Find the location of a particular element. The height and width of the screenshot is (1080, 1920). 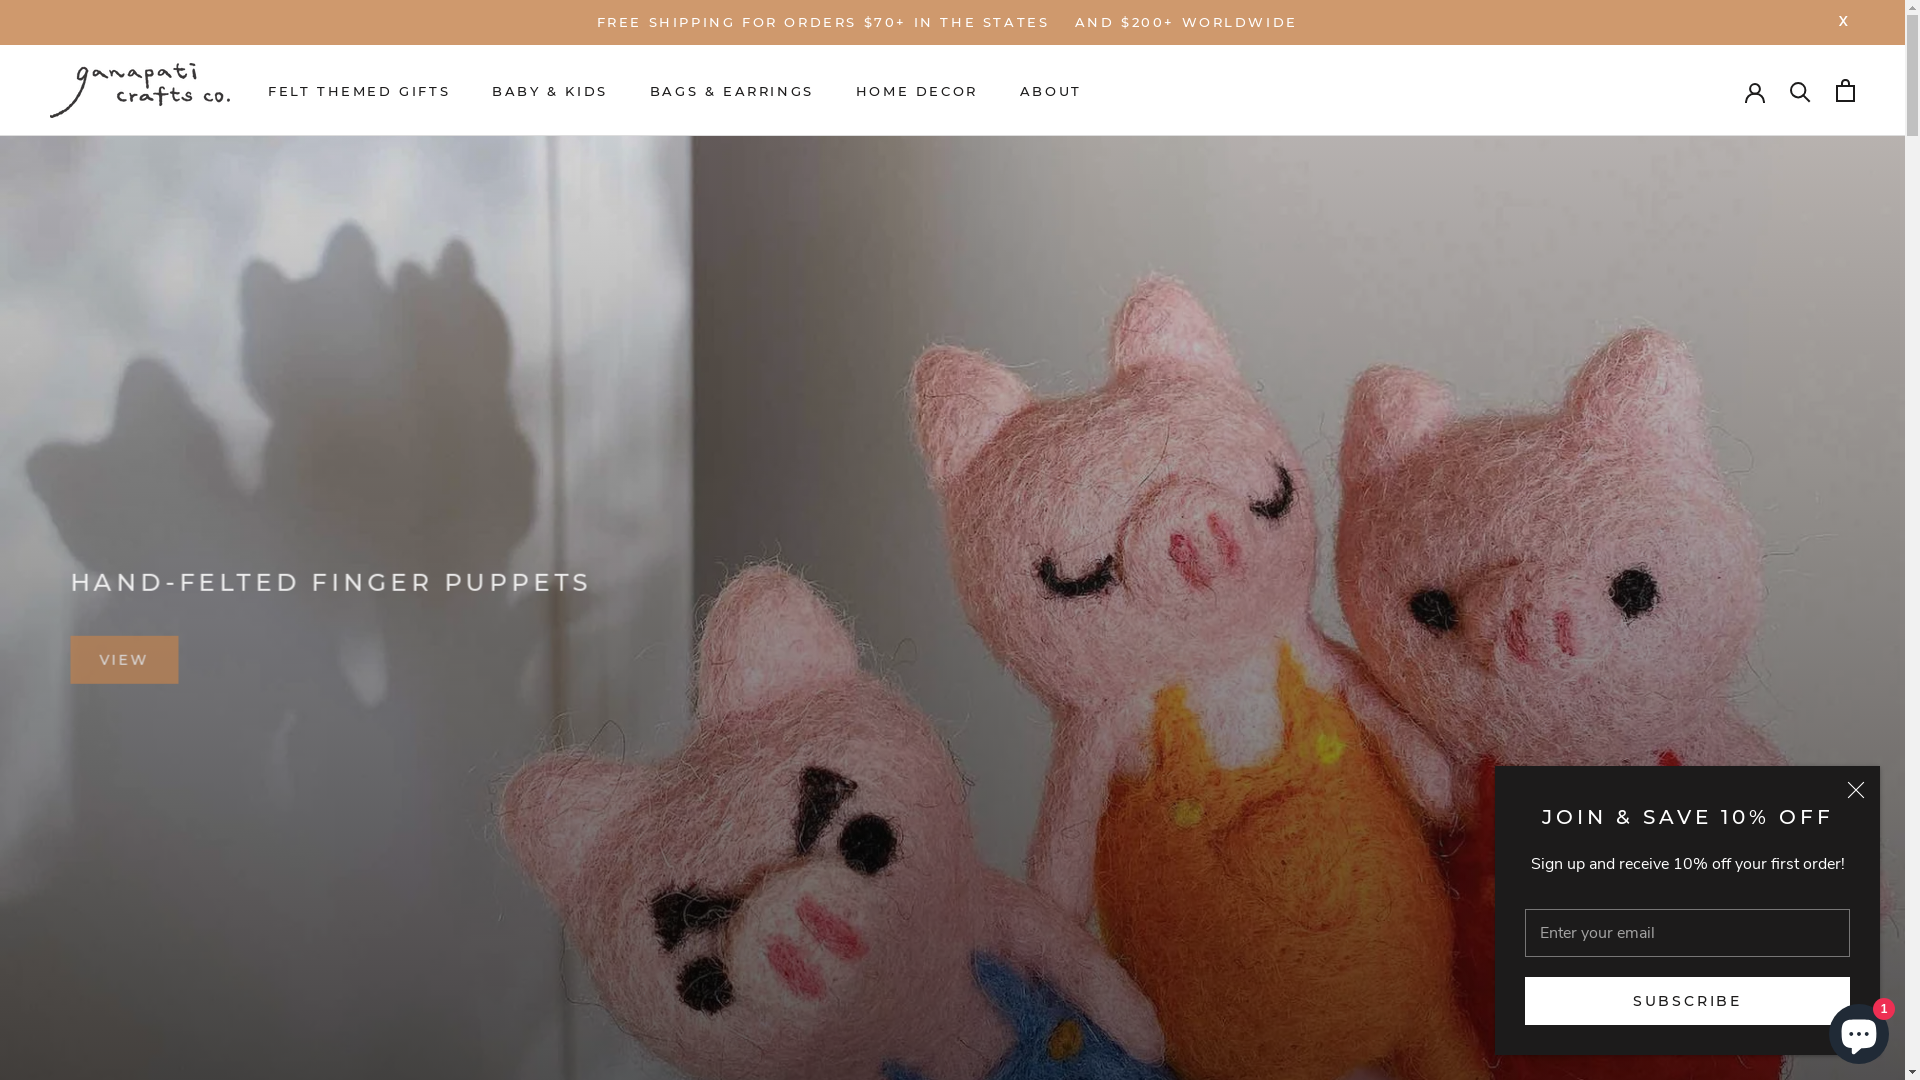

BABY & KIDS
BABY & KIDS is located at coordinates (550, 91).